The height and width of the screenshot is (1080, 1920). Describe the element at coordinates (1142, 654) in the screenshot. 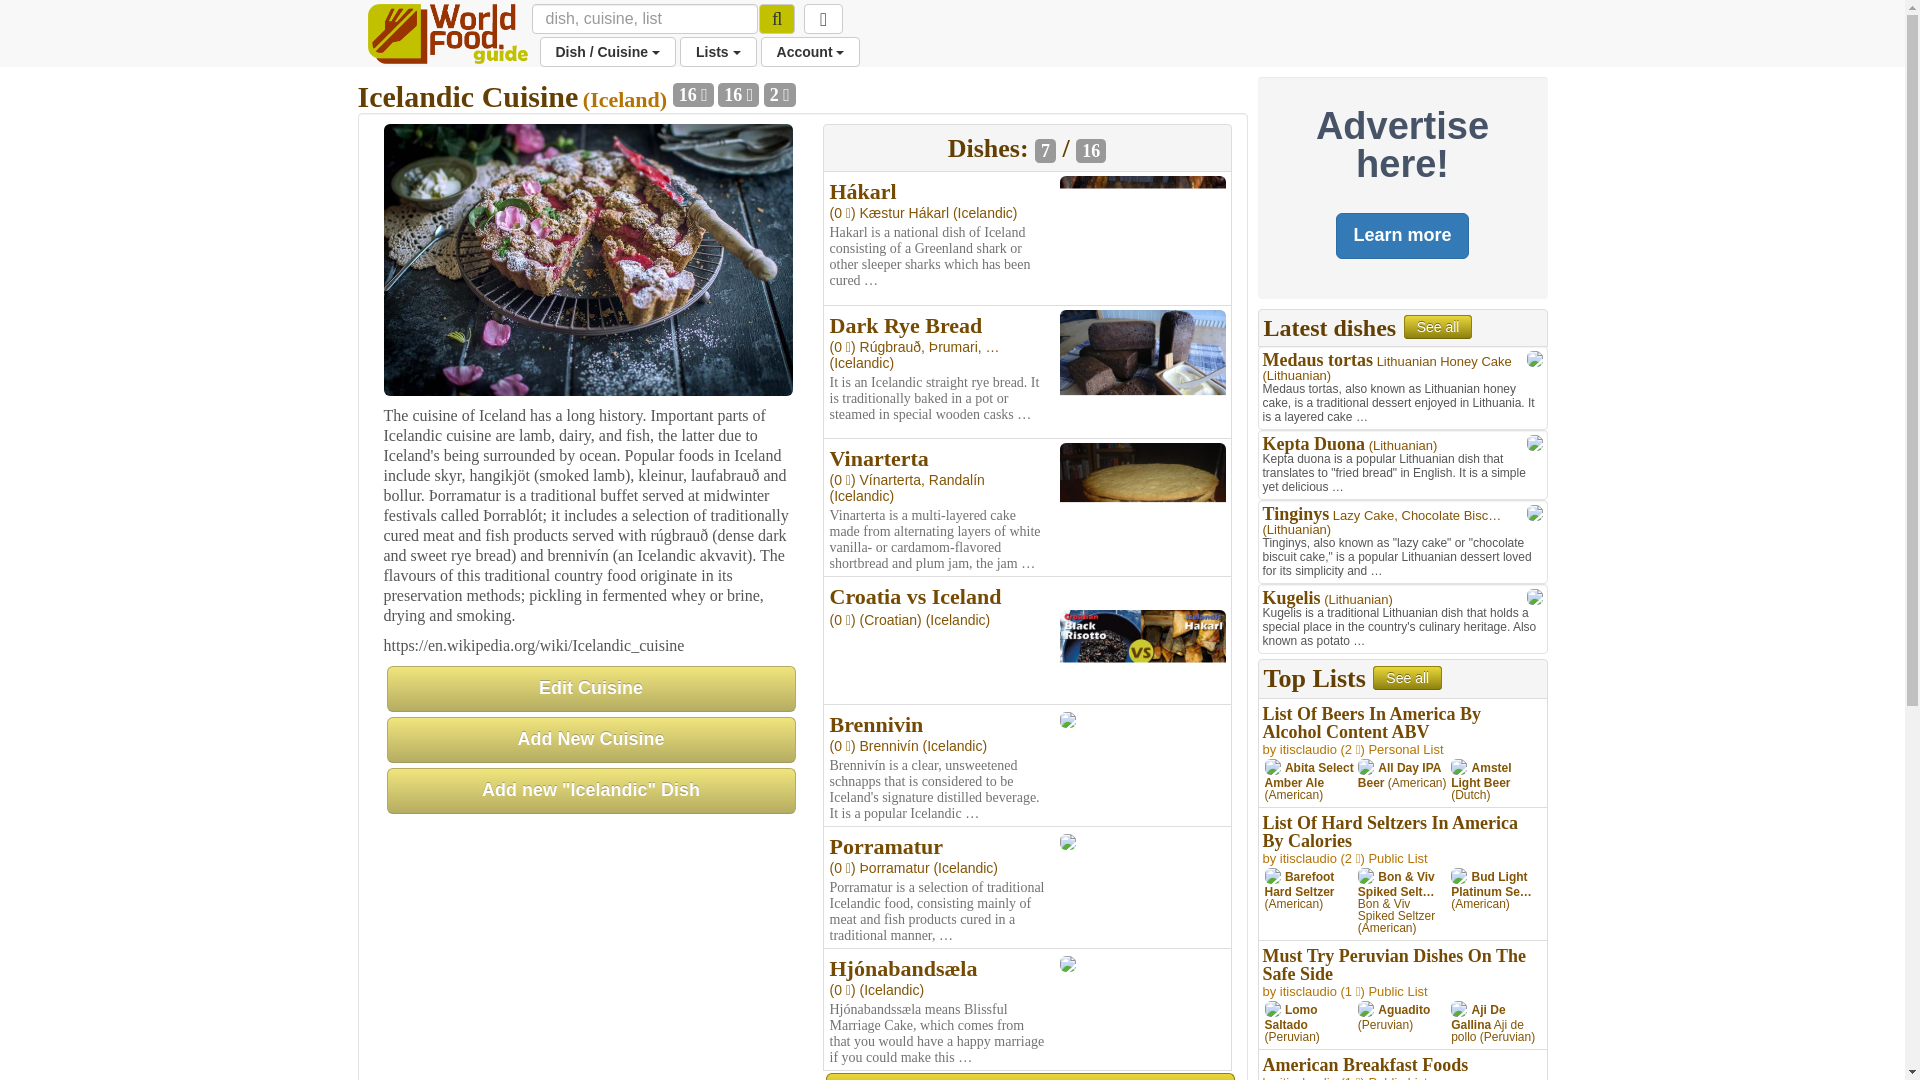

I see `Click to see the photo` at that location.